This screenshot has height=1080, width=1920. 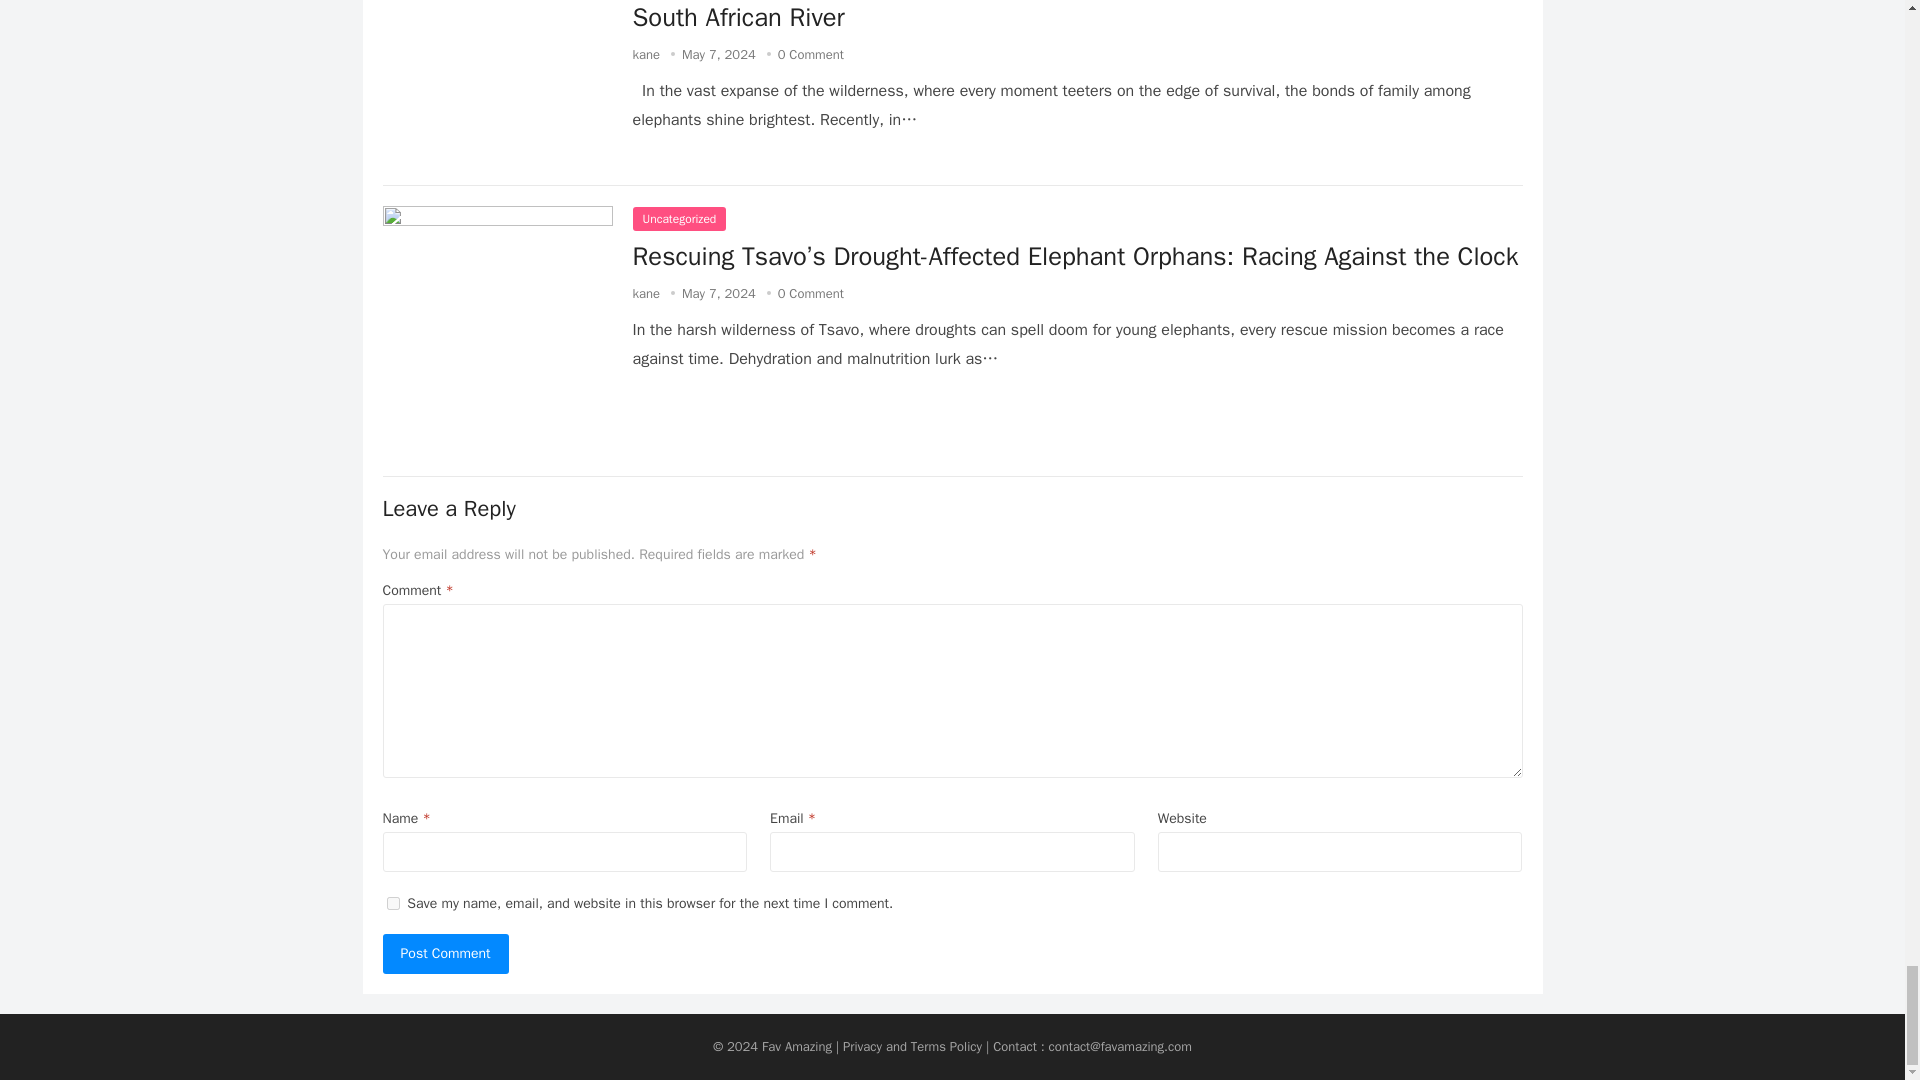 I want to click on Posts by kane, so click(x=646, y=54).